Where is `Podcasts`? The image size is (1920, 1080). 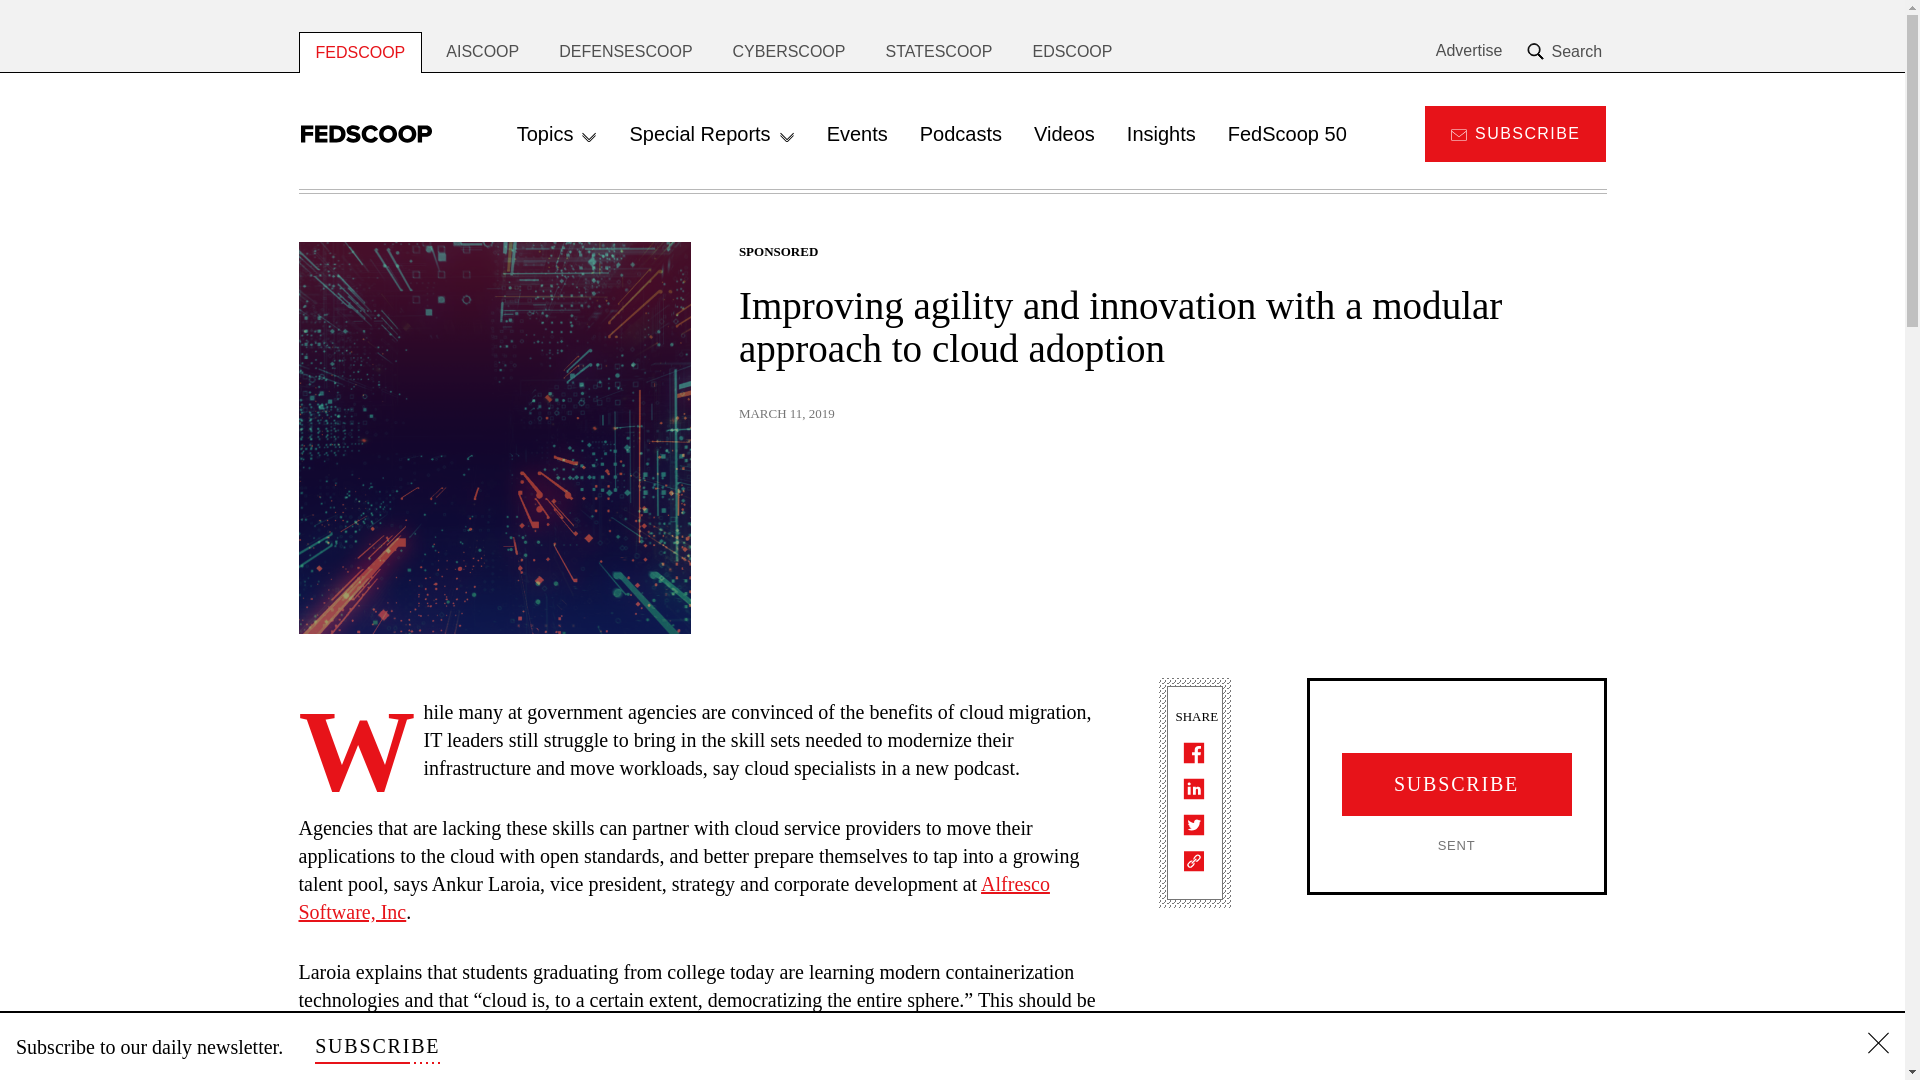
Podcasts is located at coordinates (960, 134).